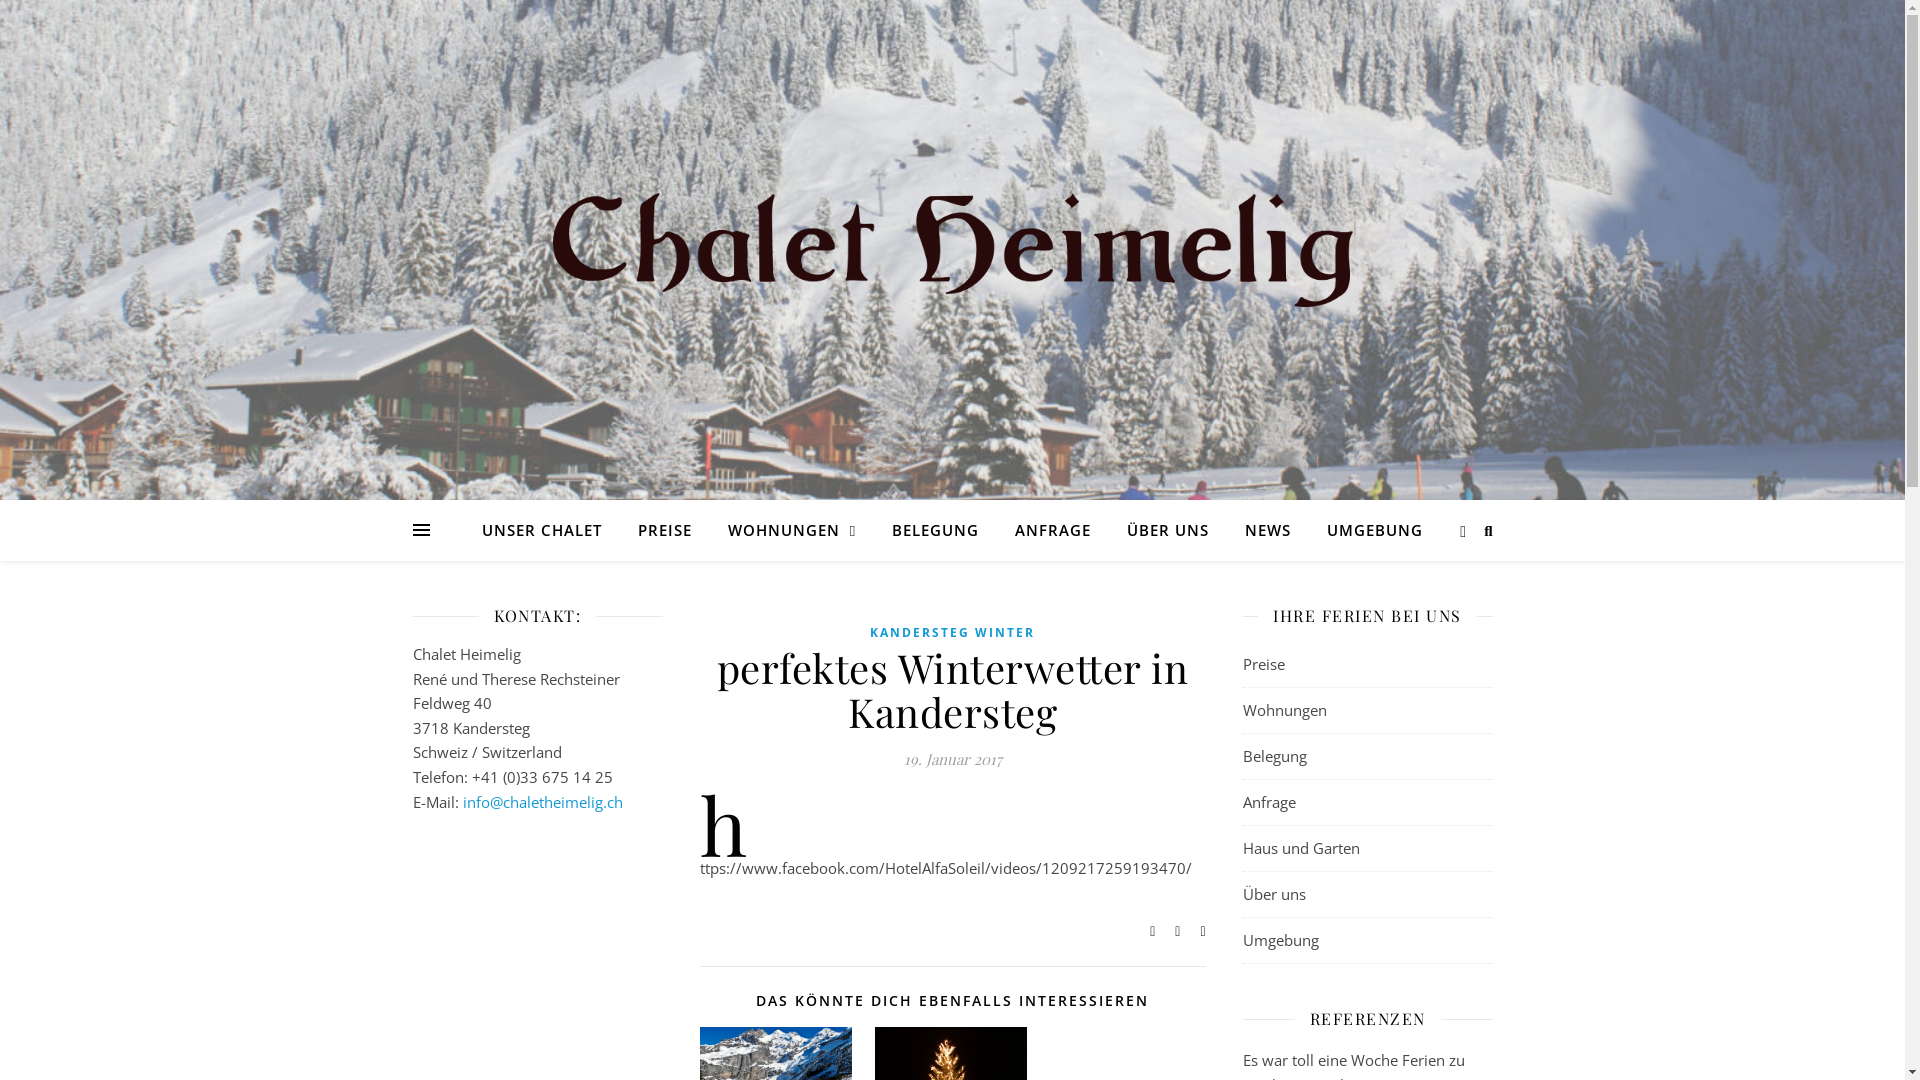 Image resolution: width=1920 pixels, height=1080 pixels. I want to click on Chalet Heimelig, so click(952, 250).